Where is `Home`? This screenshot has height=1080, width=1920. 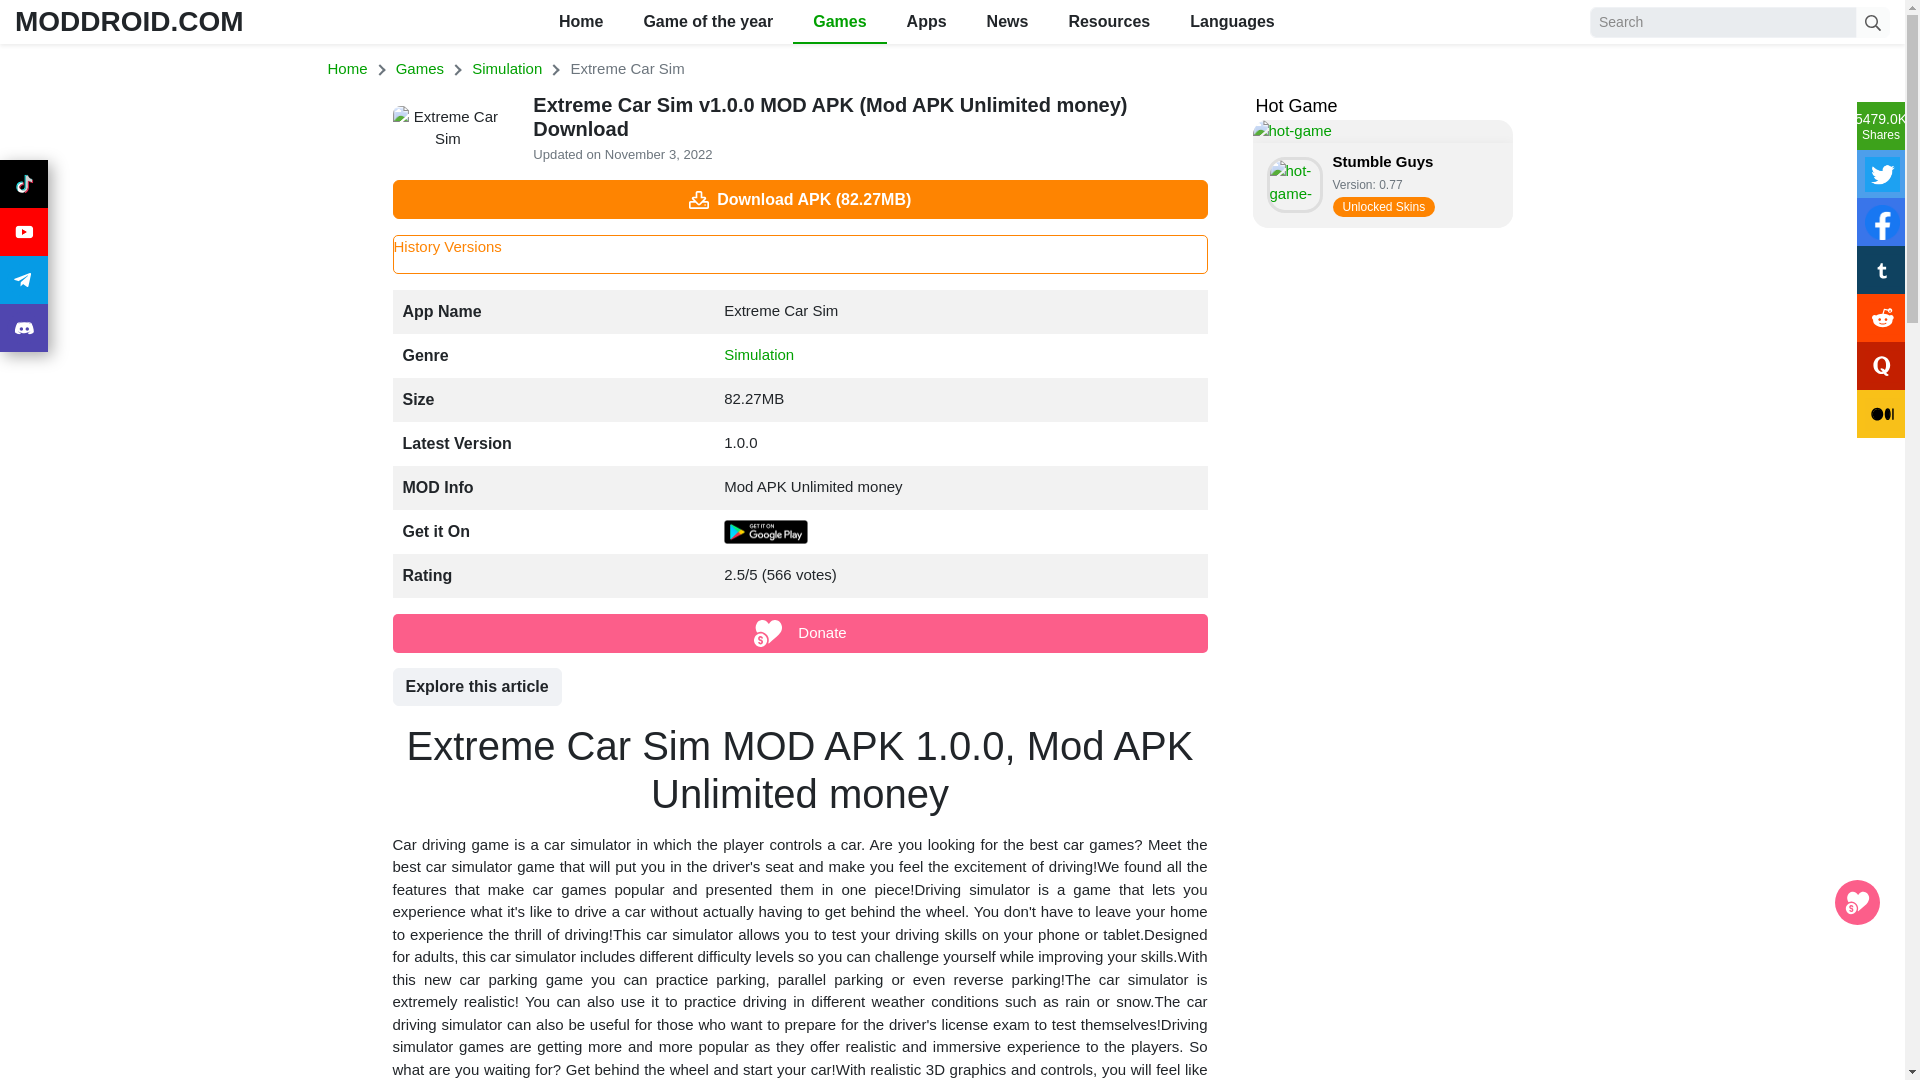 Home is located at coordinates (580, 22).